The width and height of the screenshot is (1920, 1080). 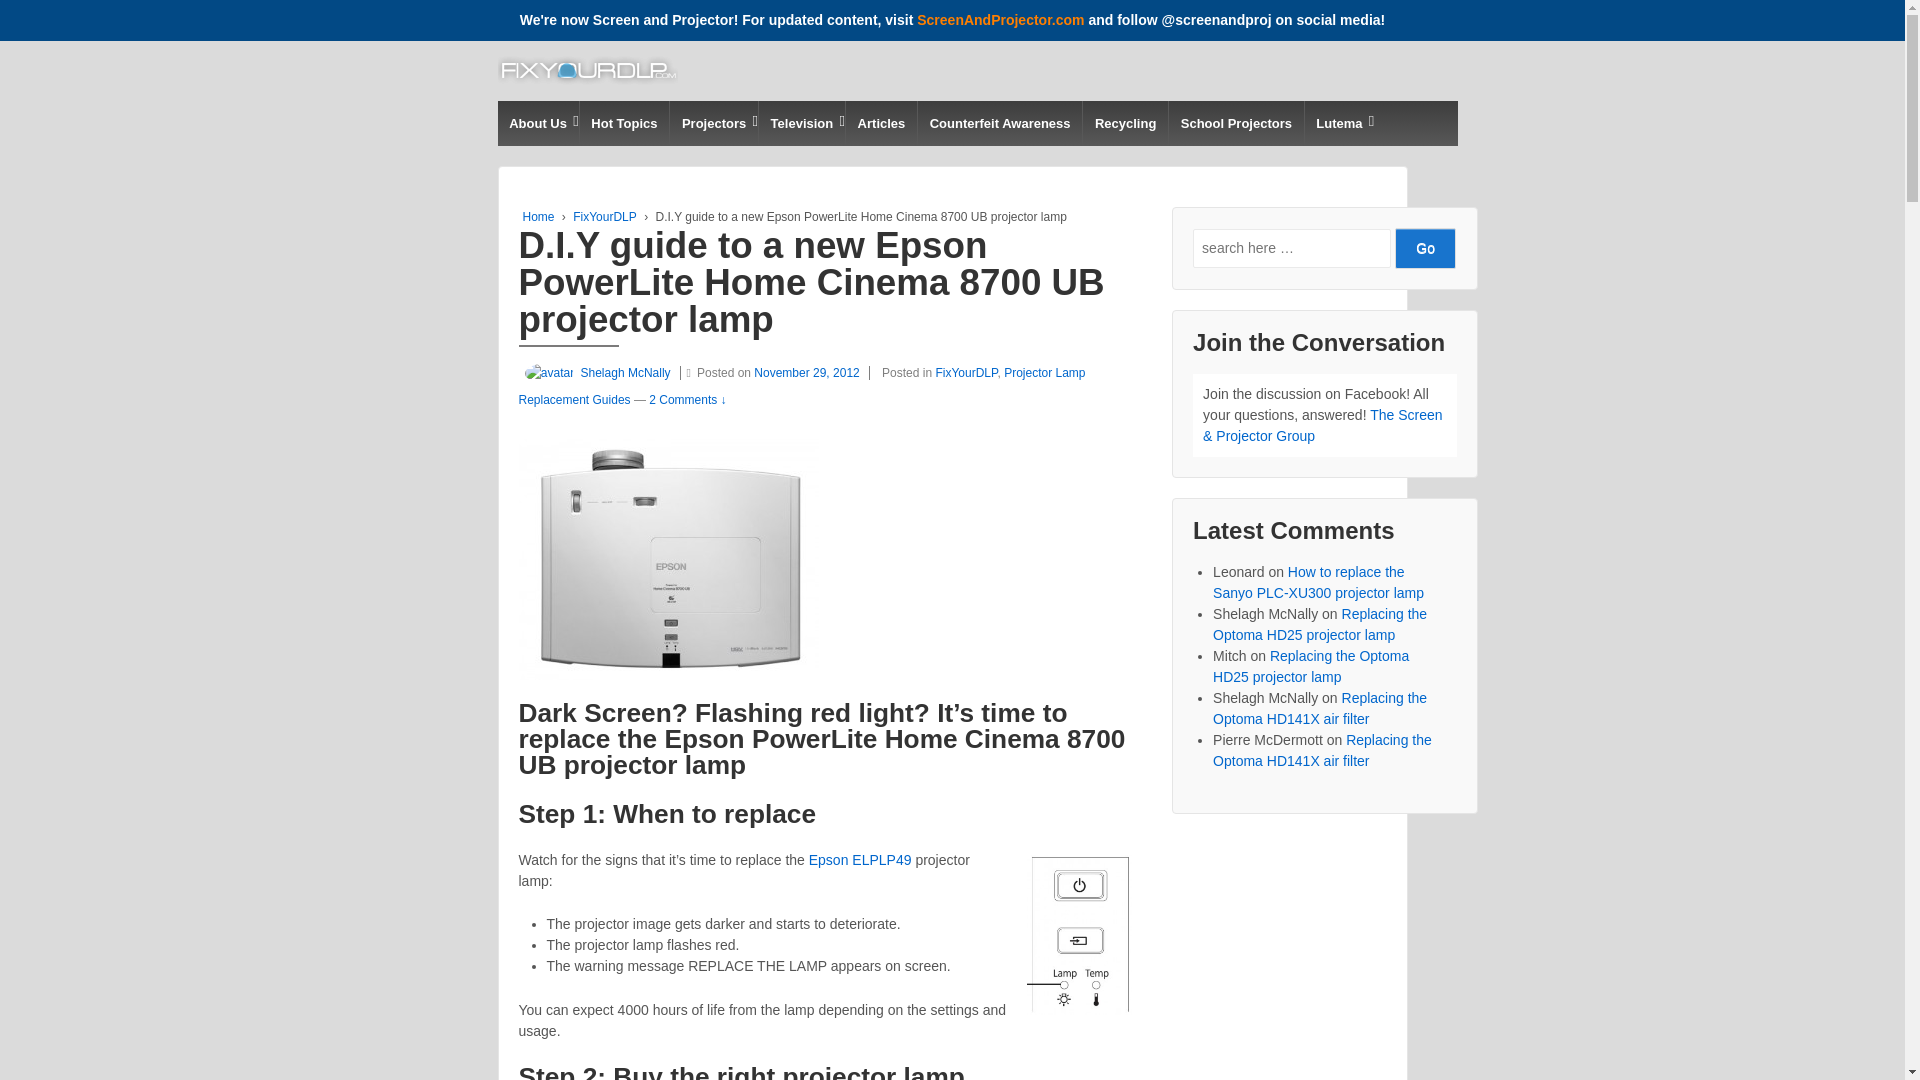 What do you see at coordinates (624, 123) in the screenshot?
I see `Hot Topics` at bounding box center [624, 123].